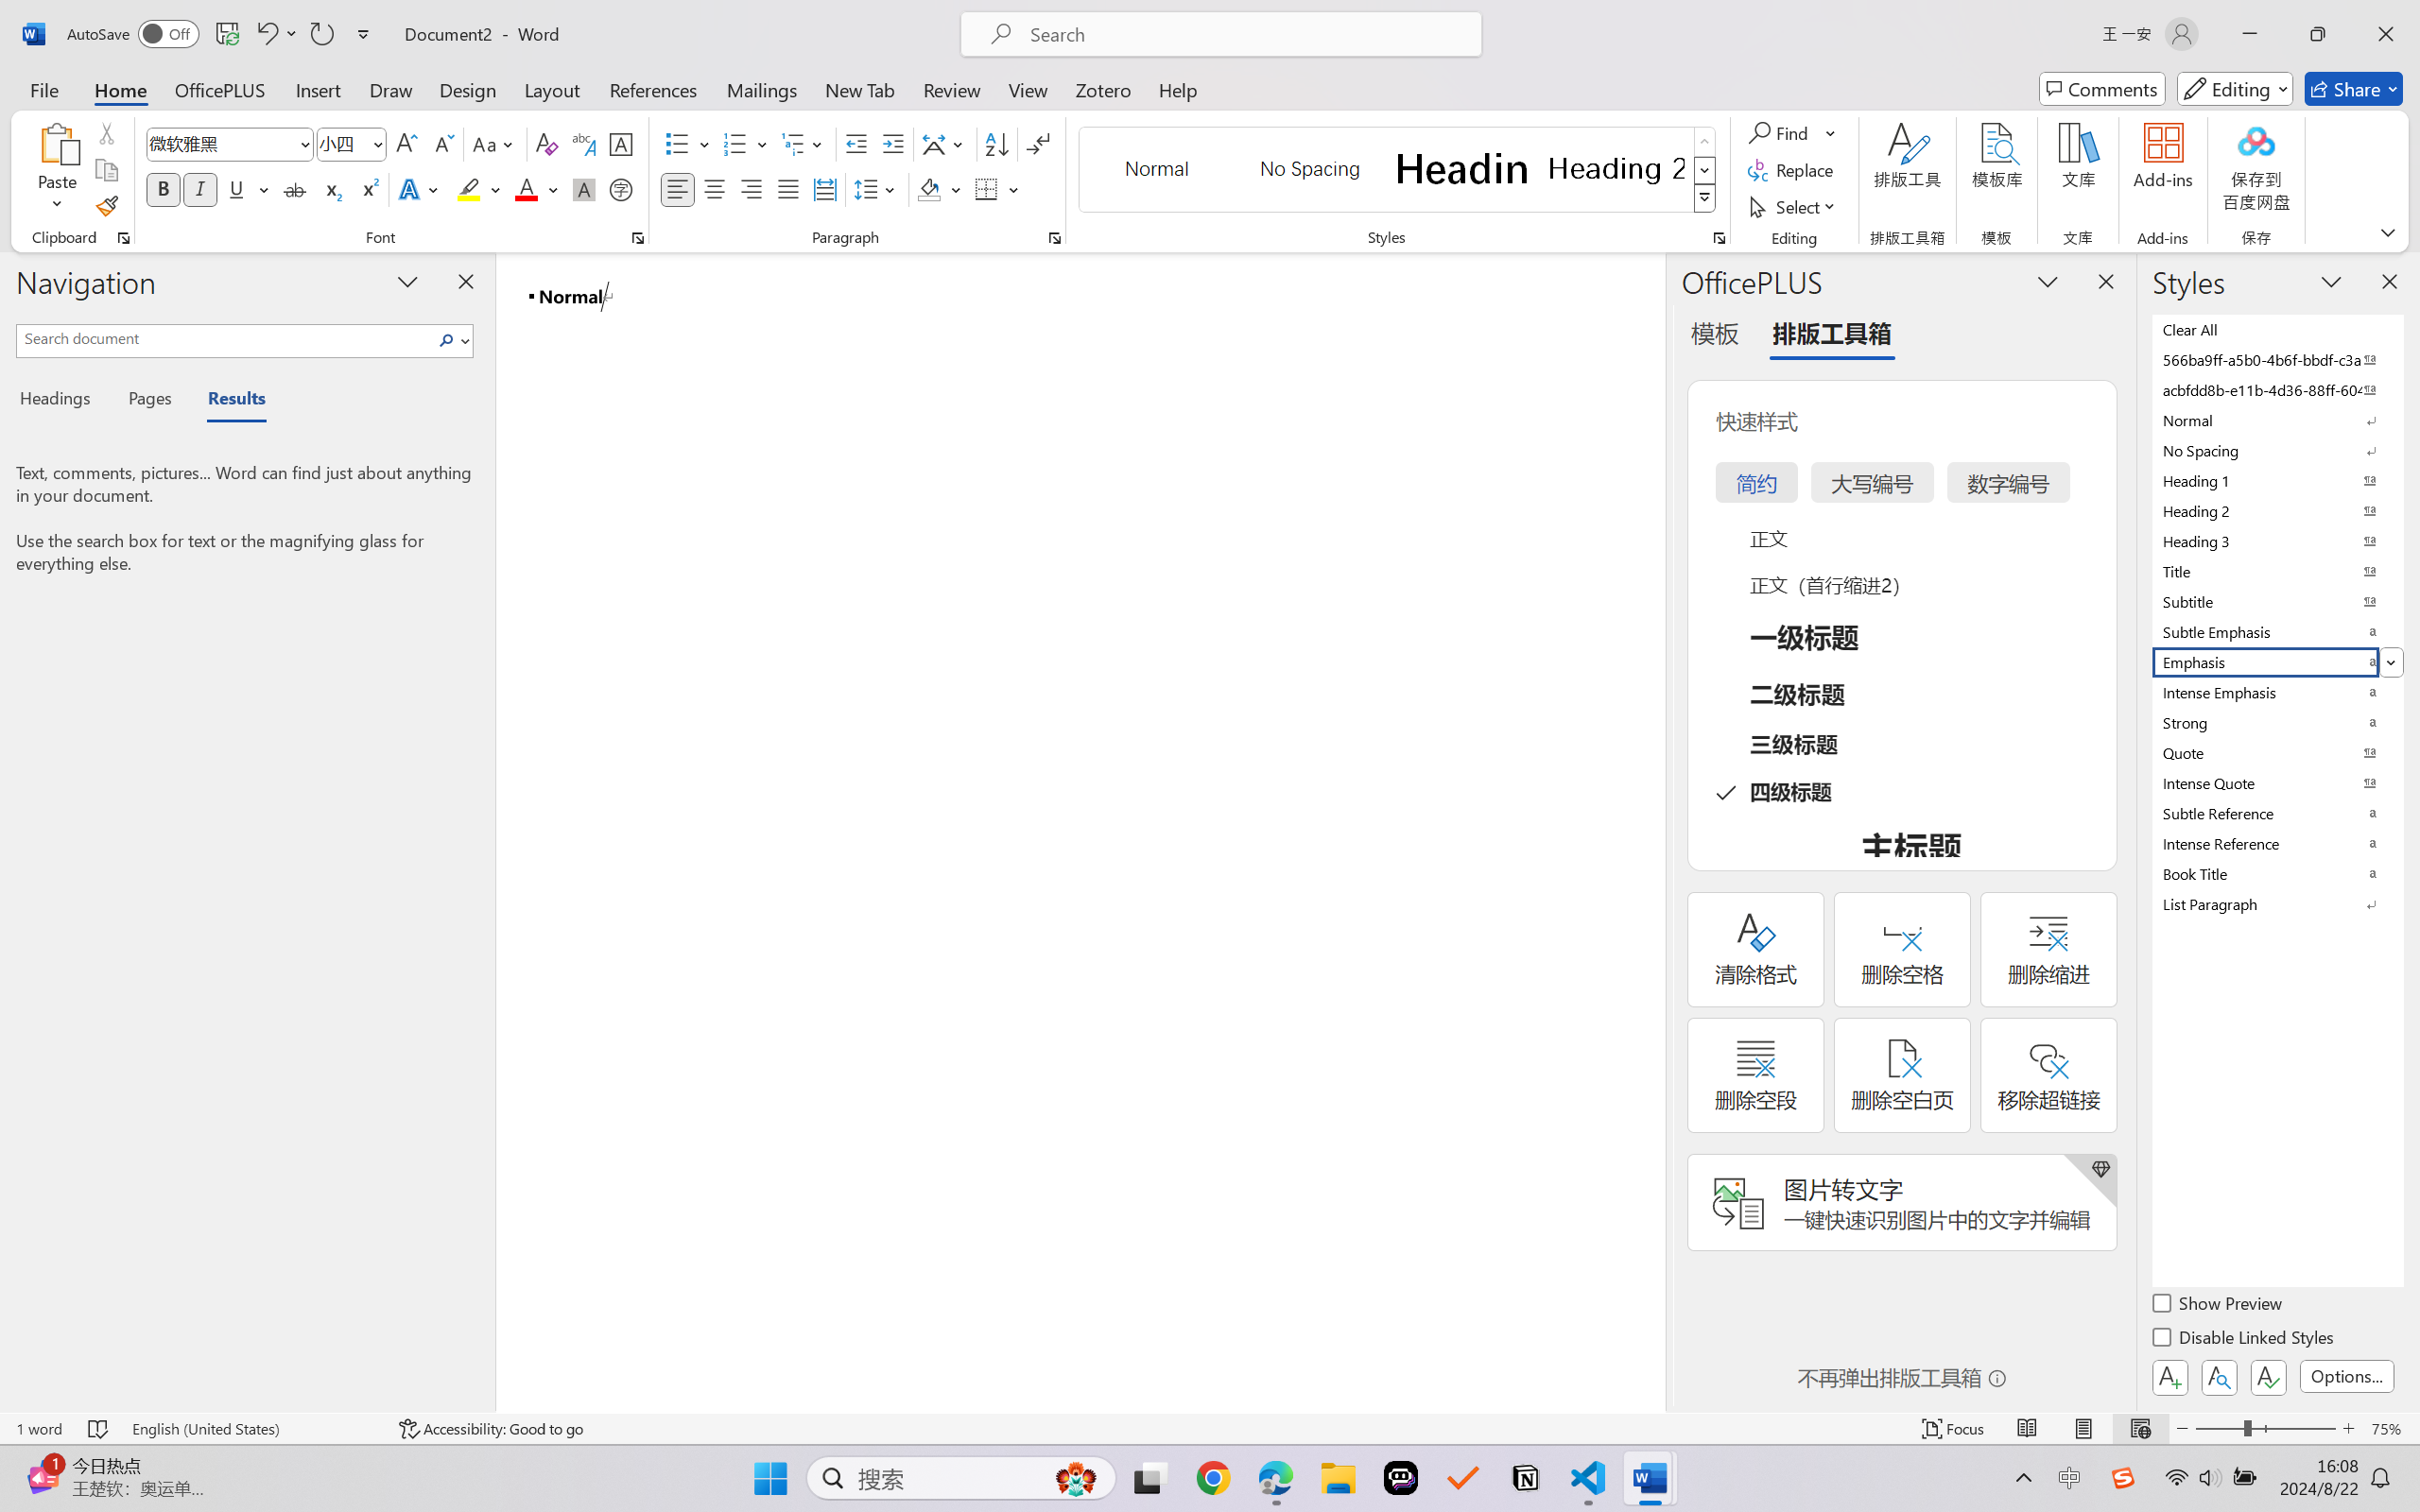 Image resolution: width=2420 pixels, height=1512 pixels. Describe the element at coordinates (442, 144) in the screenshot. I see `Shrink Font` at that location.